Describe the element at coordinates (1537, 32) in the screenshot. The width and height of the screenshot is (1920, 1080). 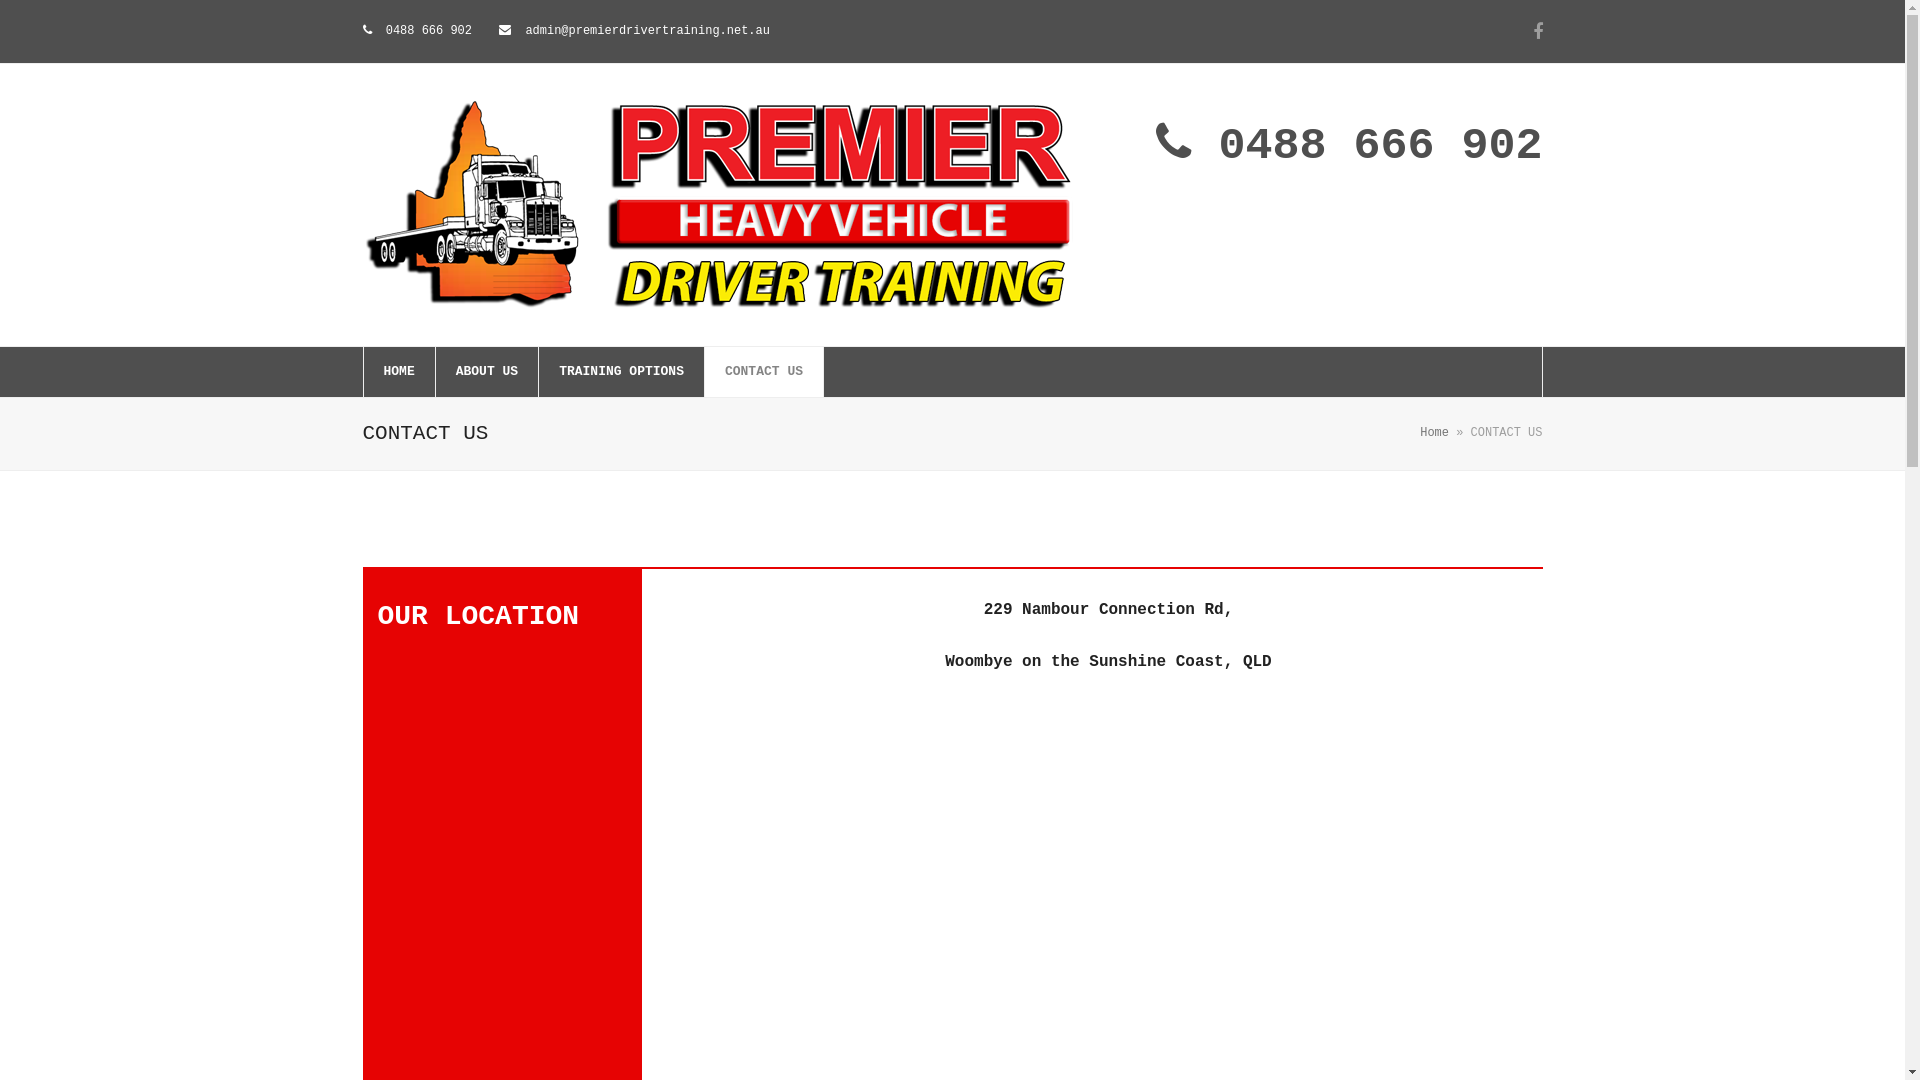
I see `Facebook` at that location.